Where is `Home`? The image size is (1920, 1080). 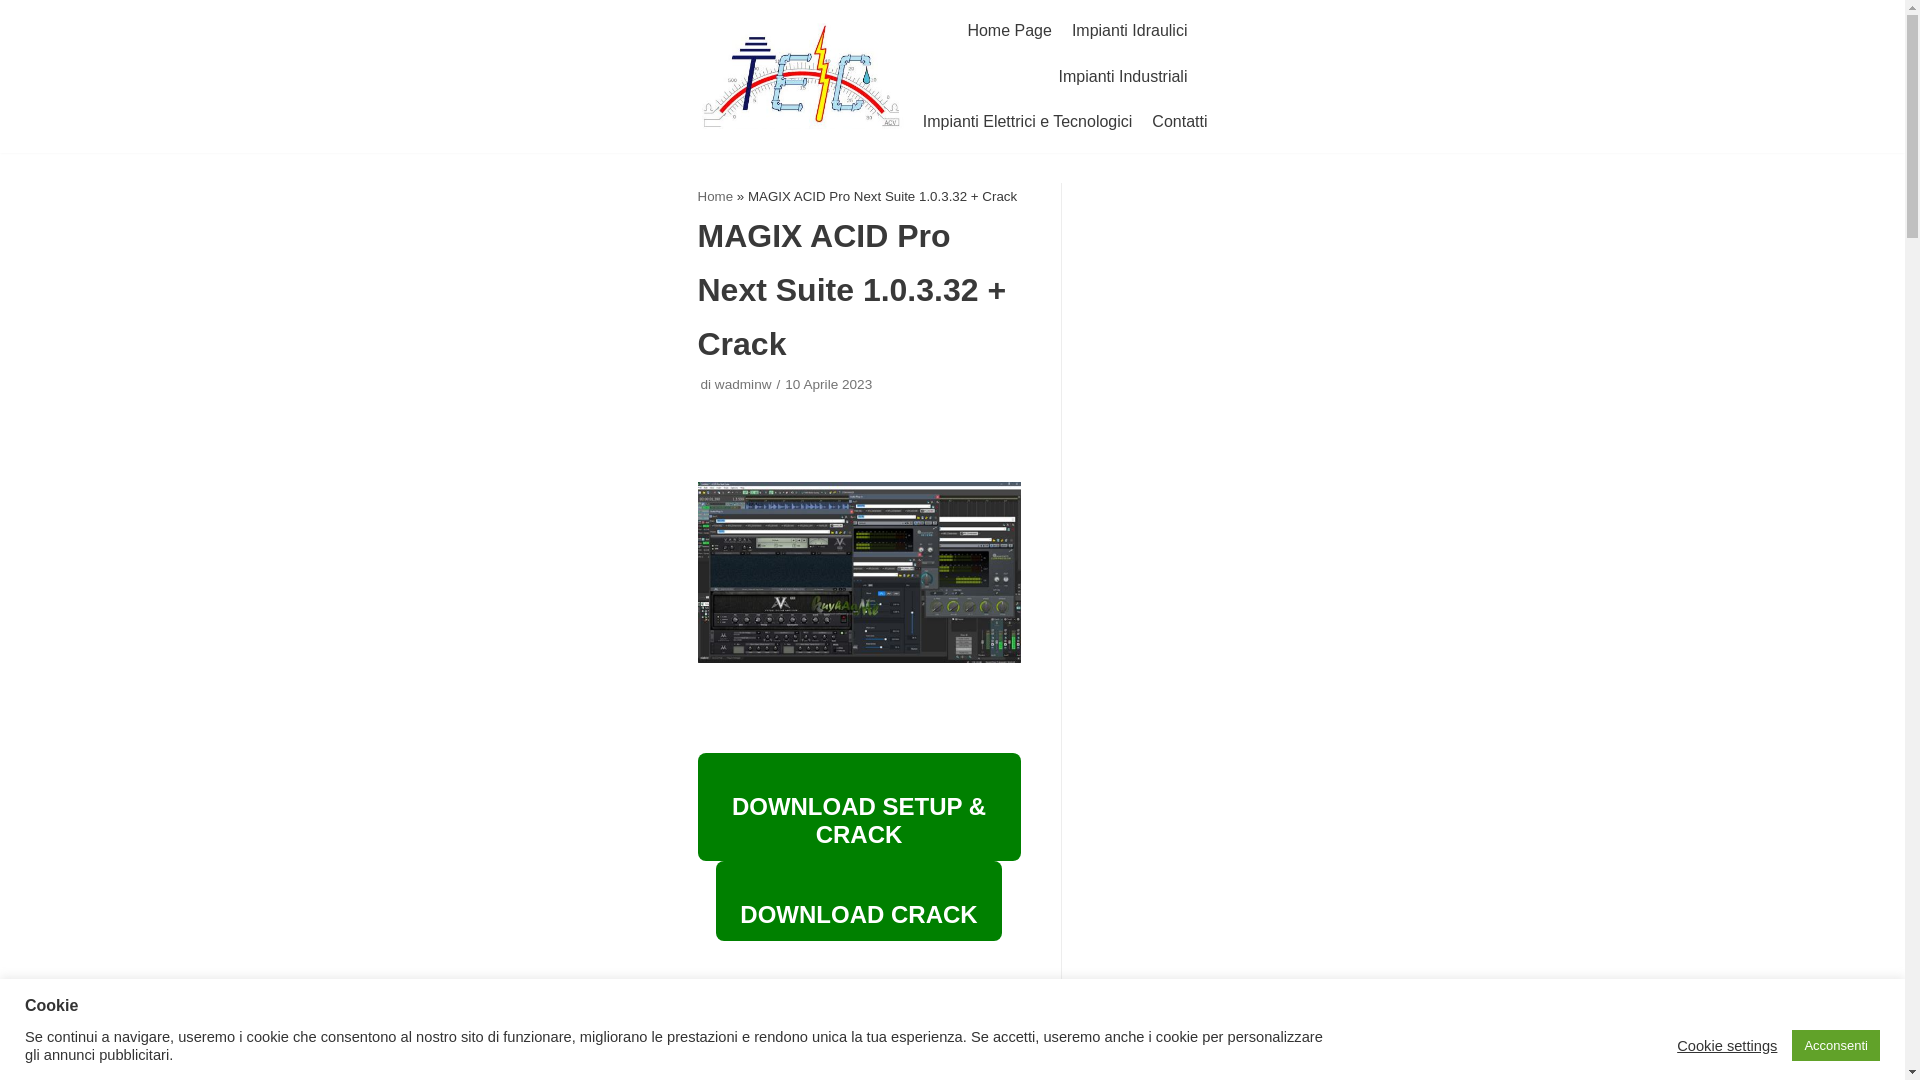 Home is located at coordinates (716, 196).